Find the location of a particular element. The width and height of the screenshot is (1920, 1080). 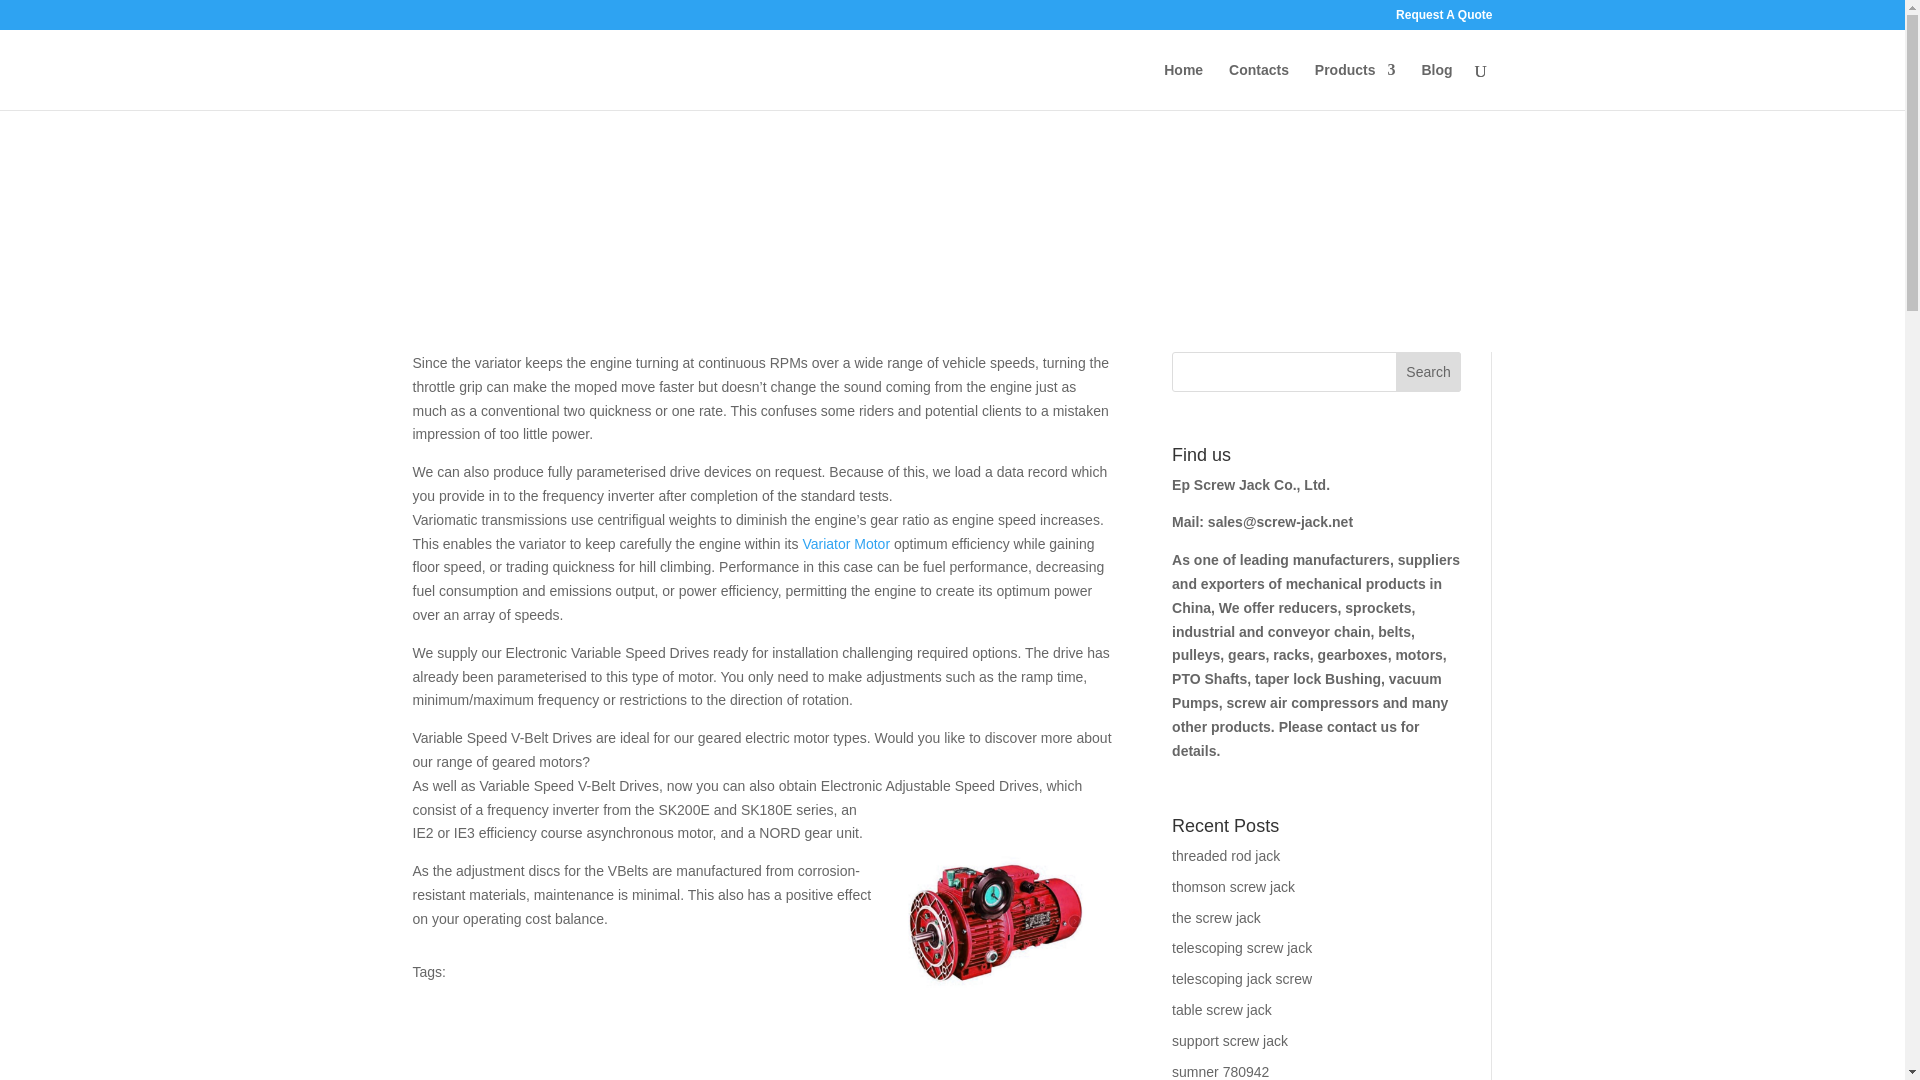

Contacts is located at coordinates (1258, 86).